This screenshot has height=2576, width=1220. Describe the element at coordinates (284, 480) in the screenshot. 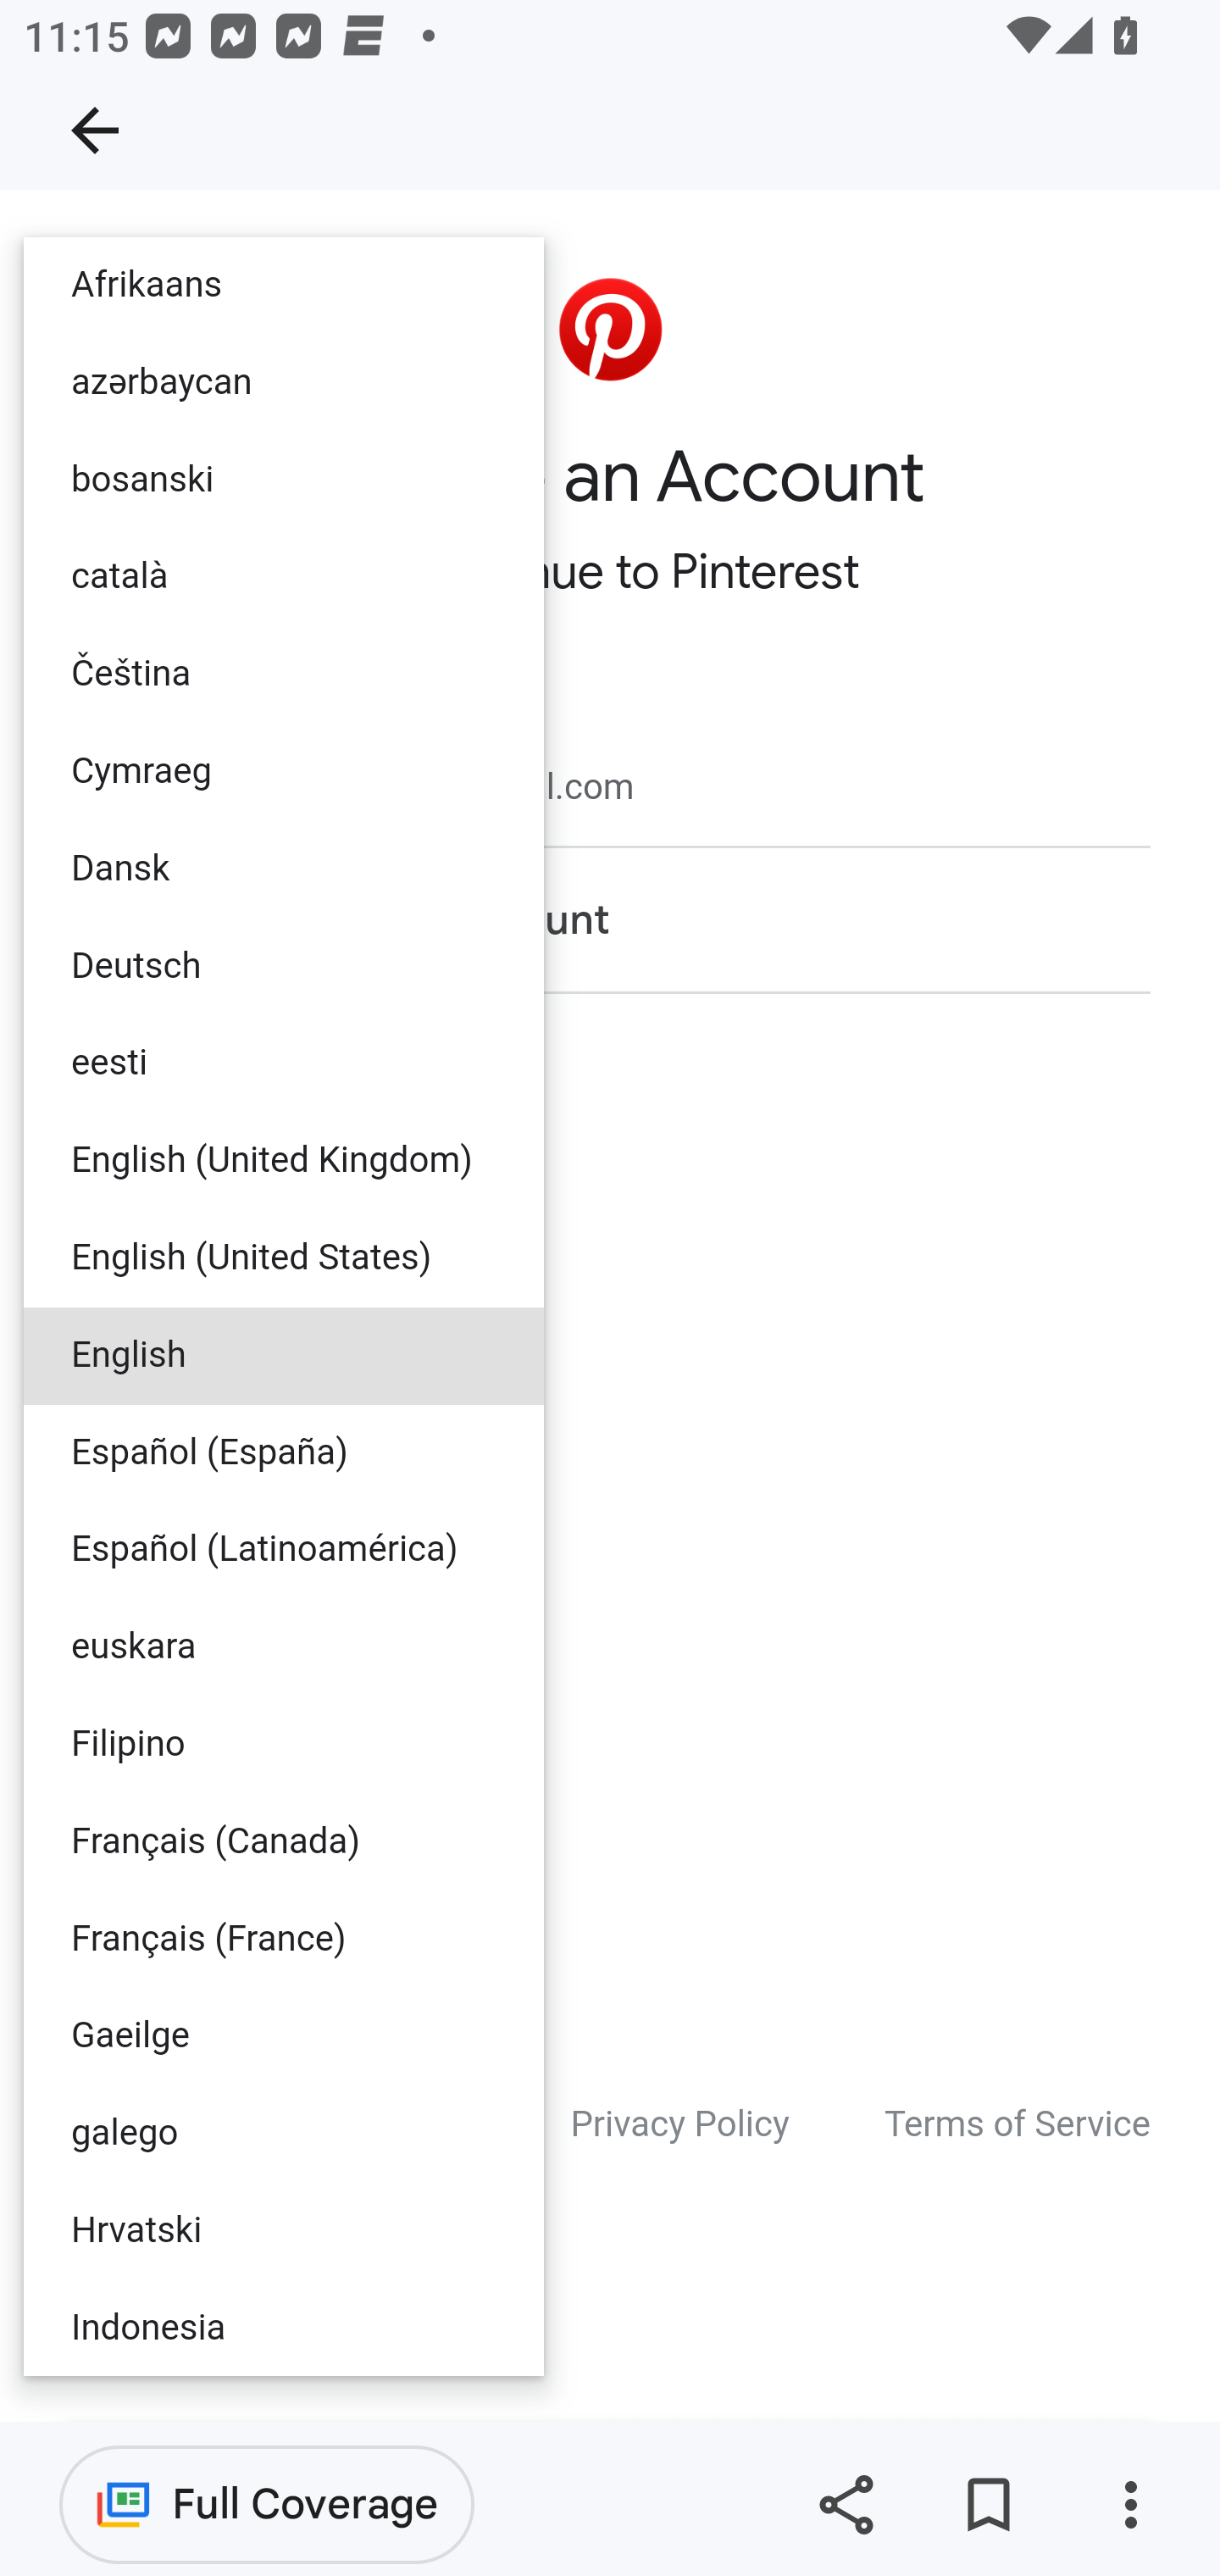

I see `‪bosanski‬` at that location.